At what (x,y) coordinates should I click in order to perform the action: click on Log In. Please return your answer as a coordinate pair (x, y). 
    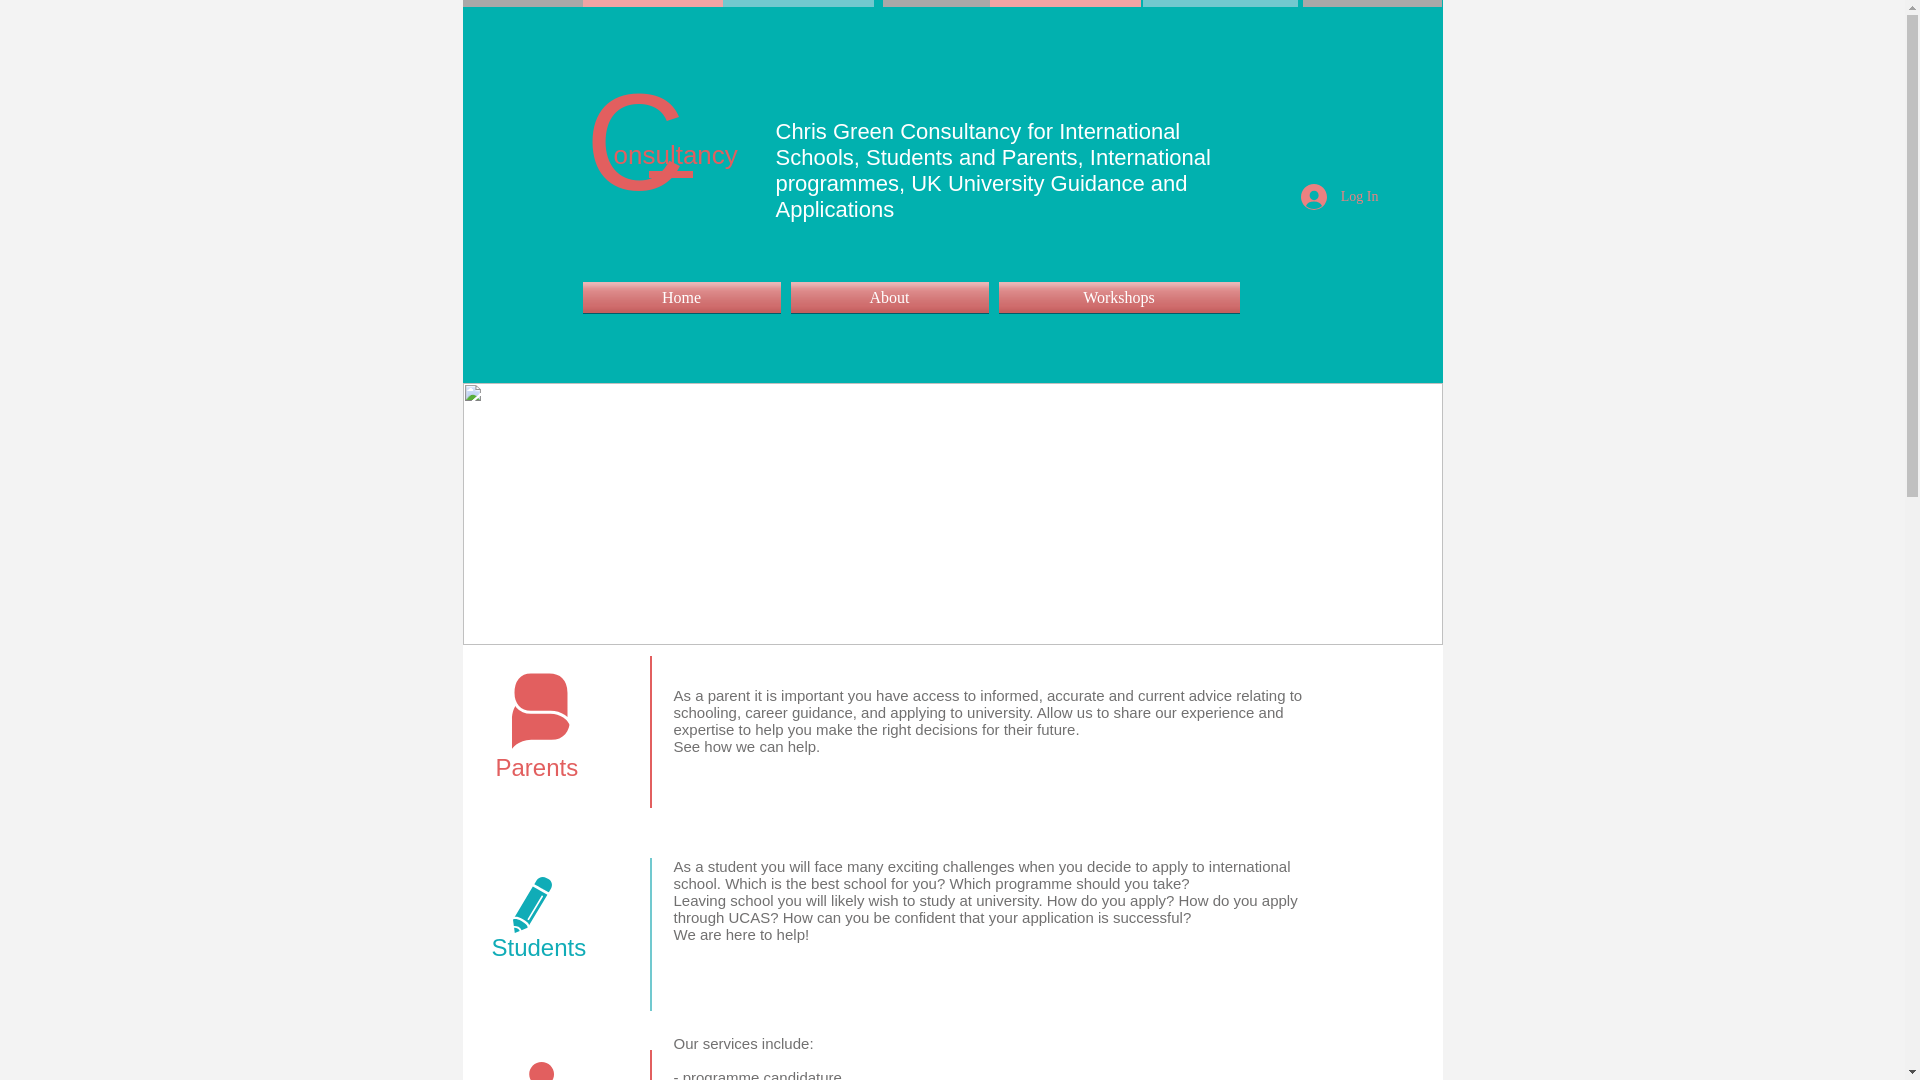
    Looking at the image, I should click on (1340, 197).